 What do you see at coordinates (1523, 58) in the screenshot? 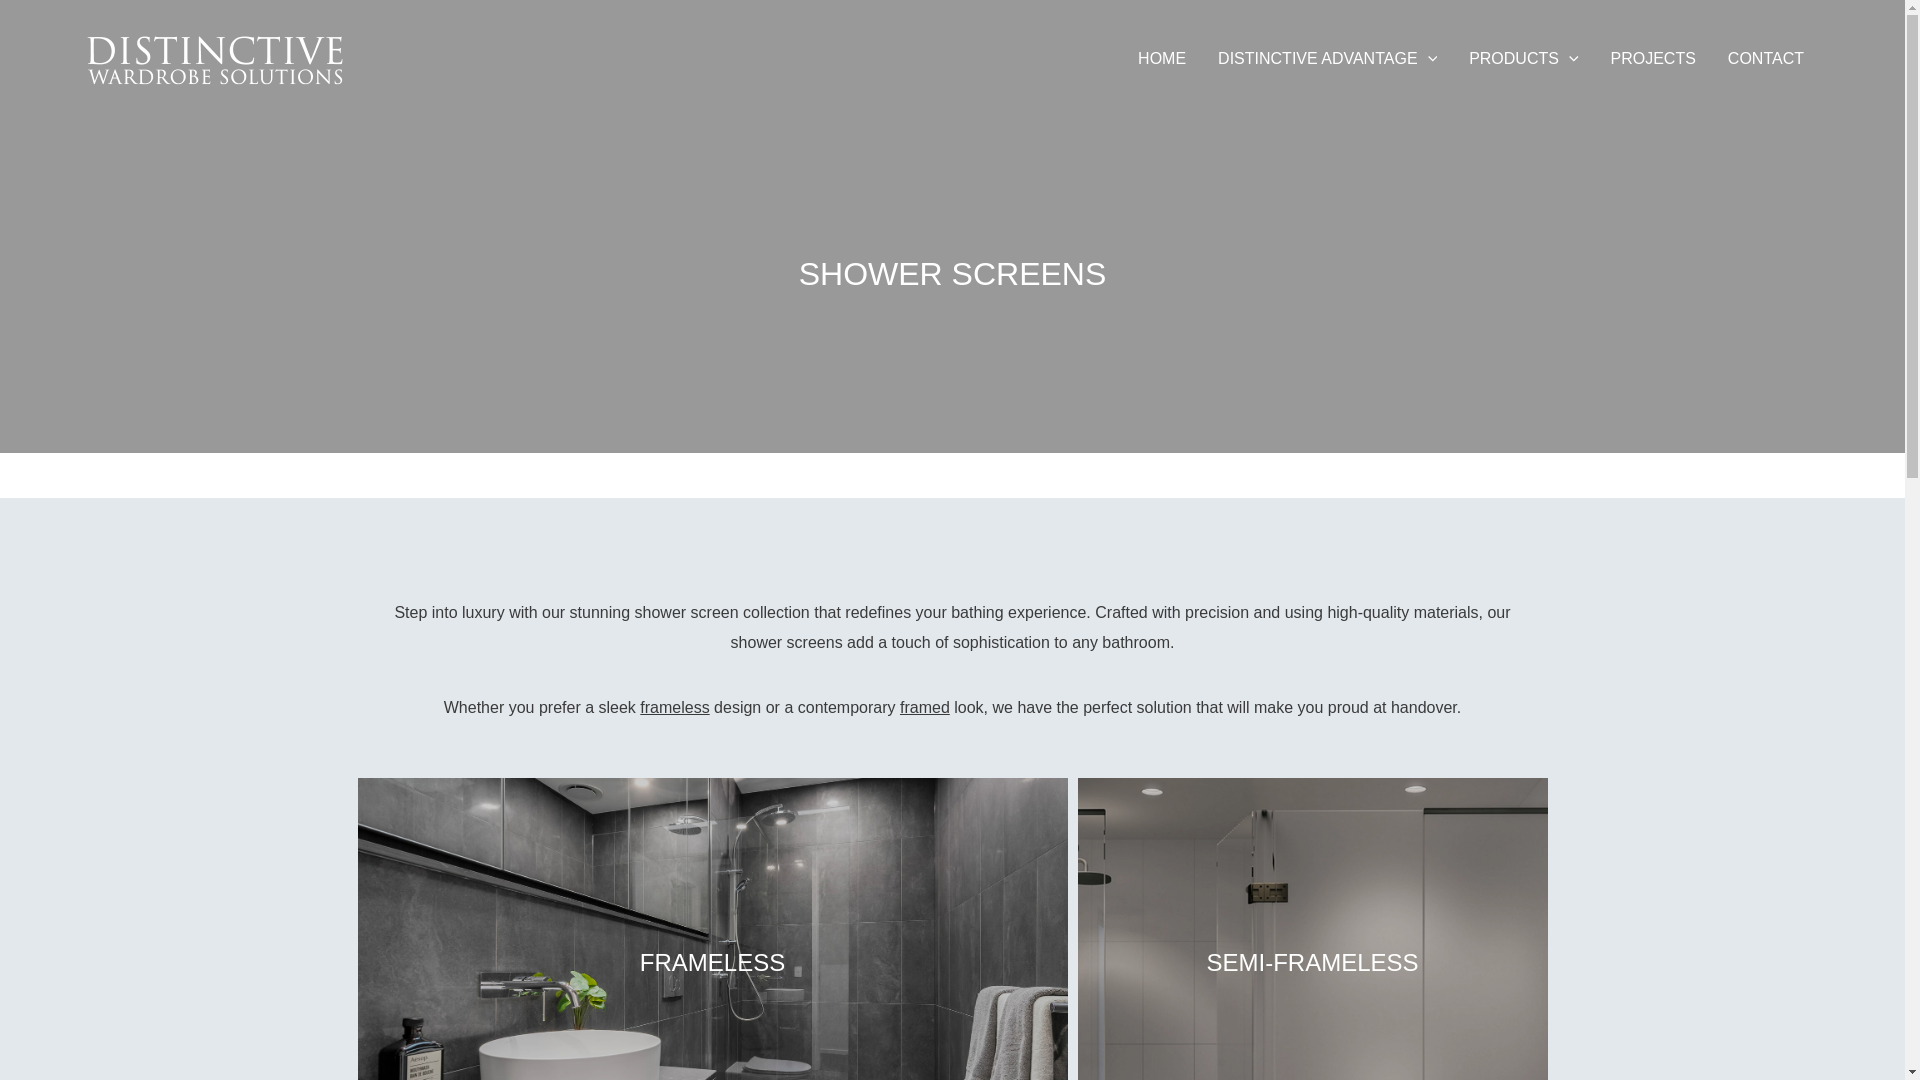
I see `PRODUCTS` at bounding box center [1523, 58].